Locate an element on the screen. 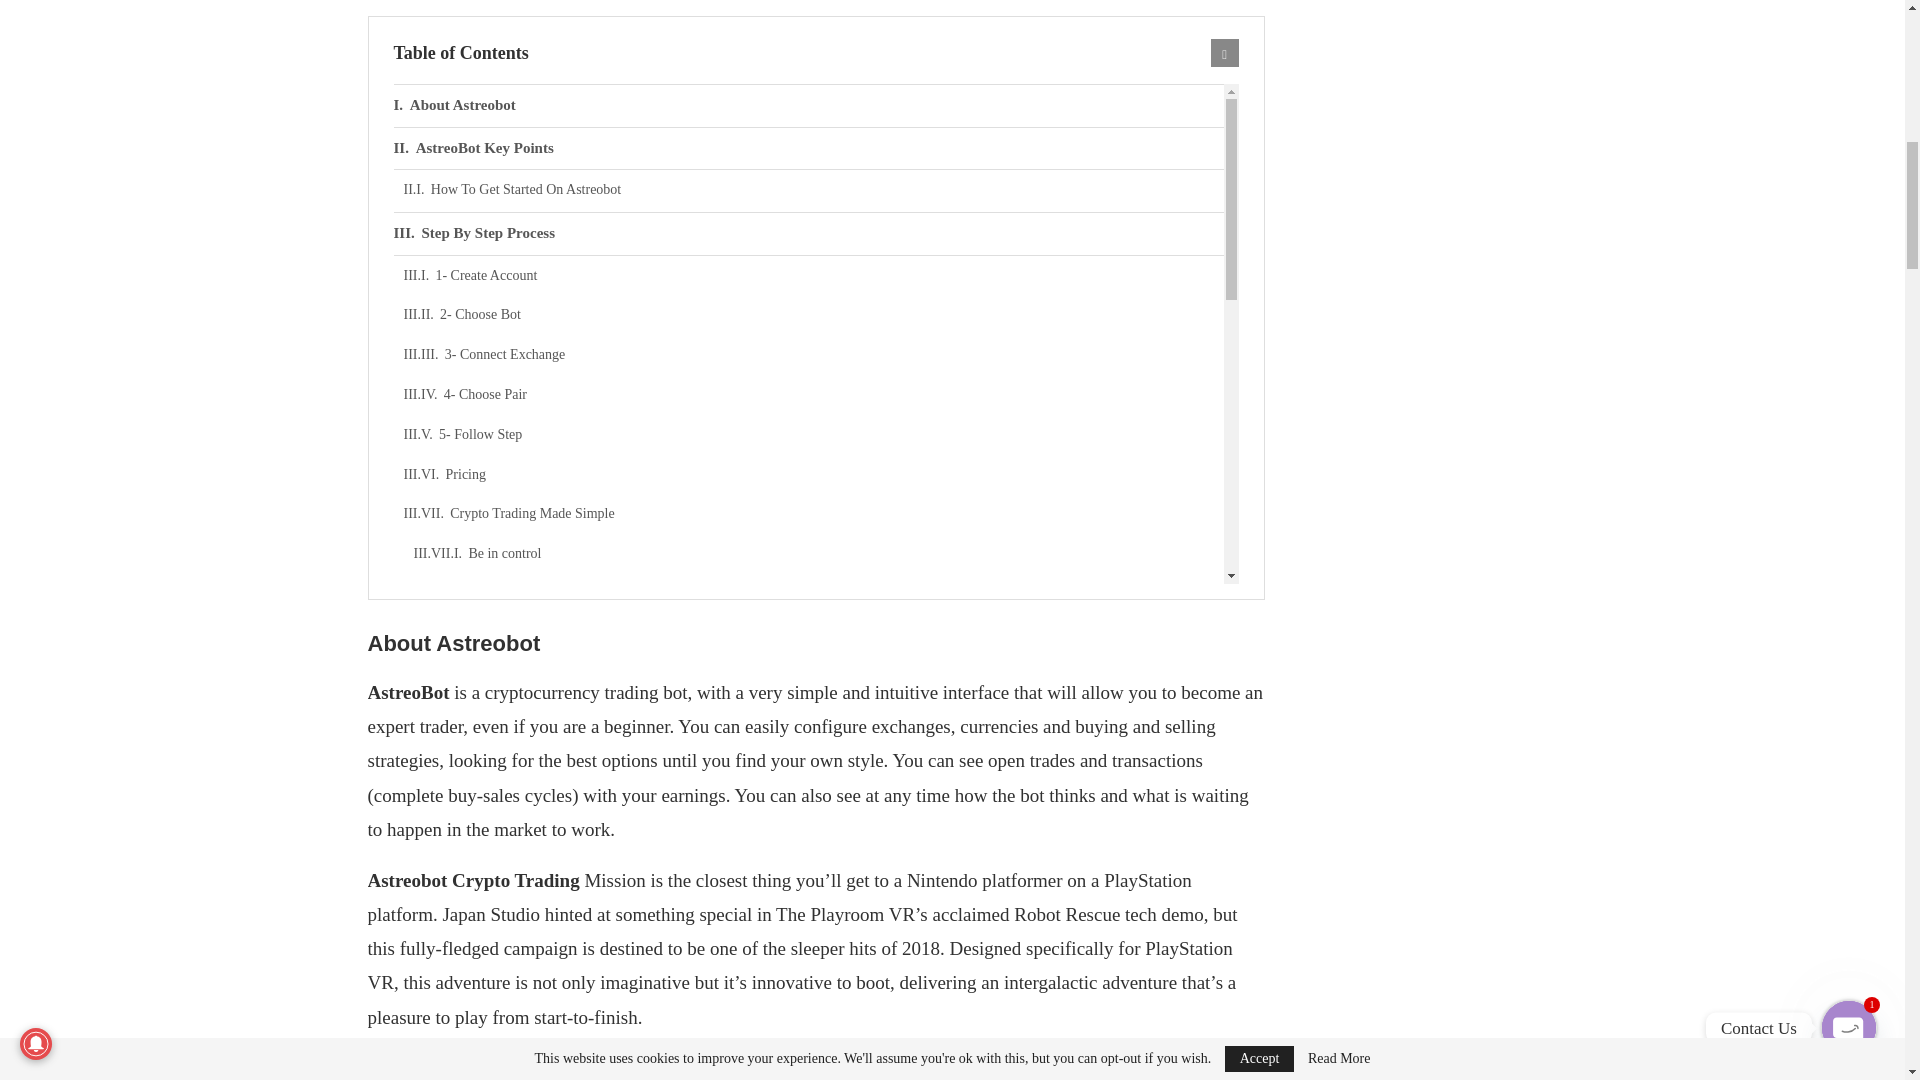 The image size is (1920, 1080). 3- Connect Exchange  is located at coordinates (814, 354).